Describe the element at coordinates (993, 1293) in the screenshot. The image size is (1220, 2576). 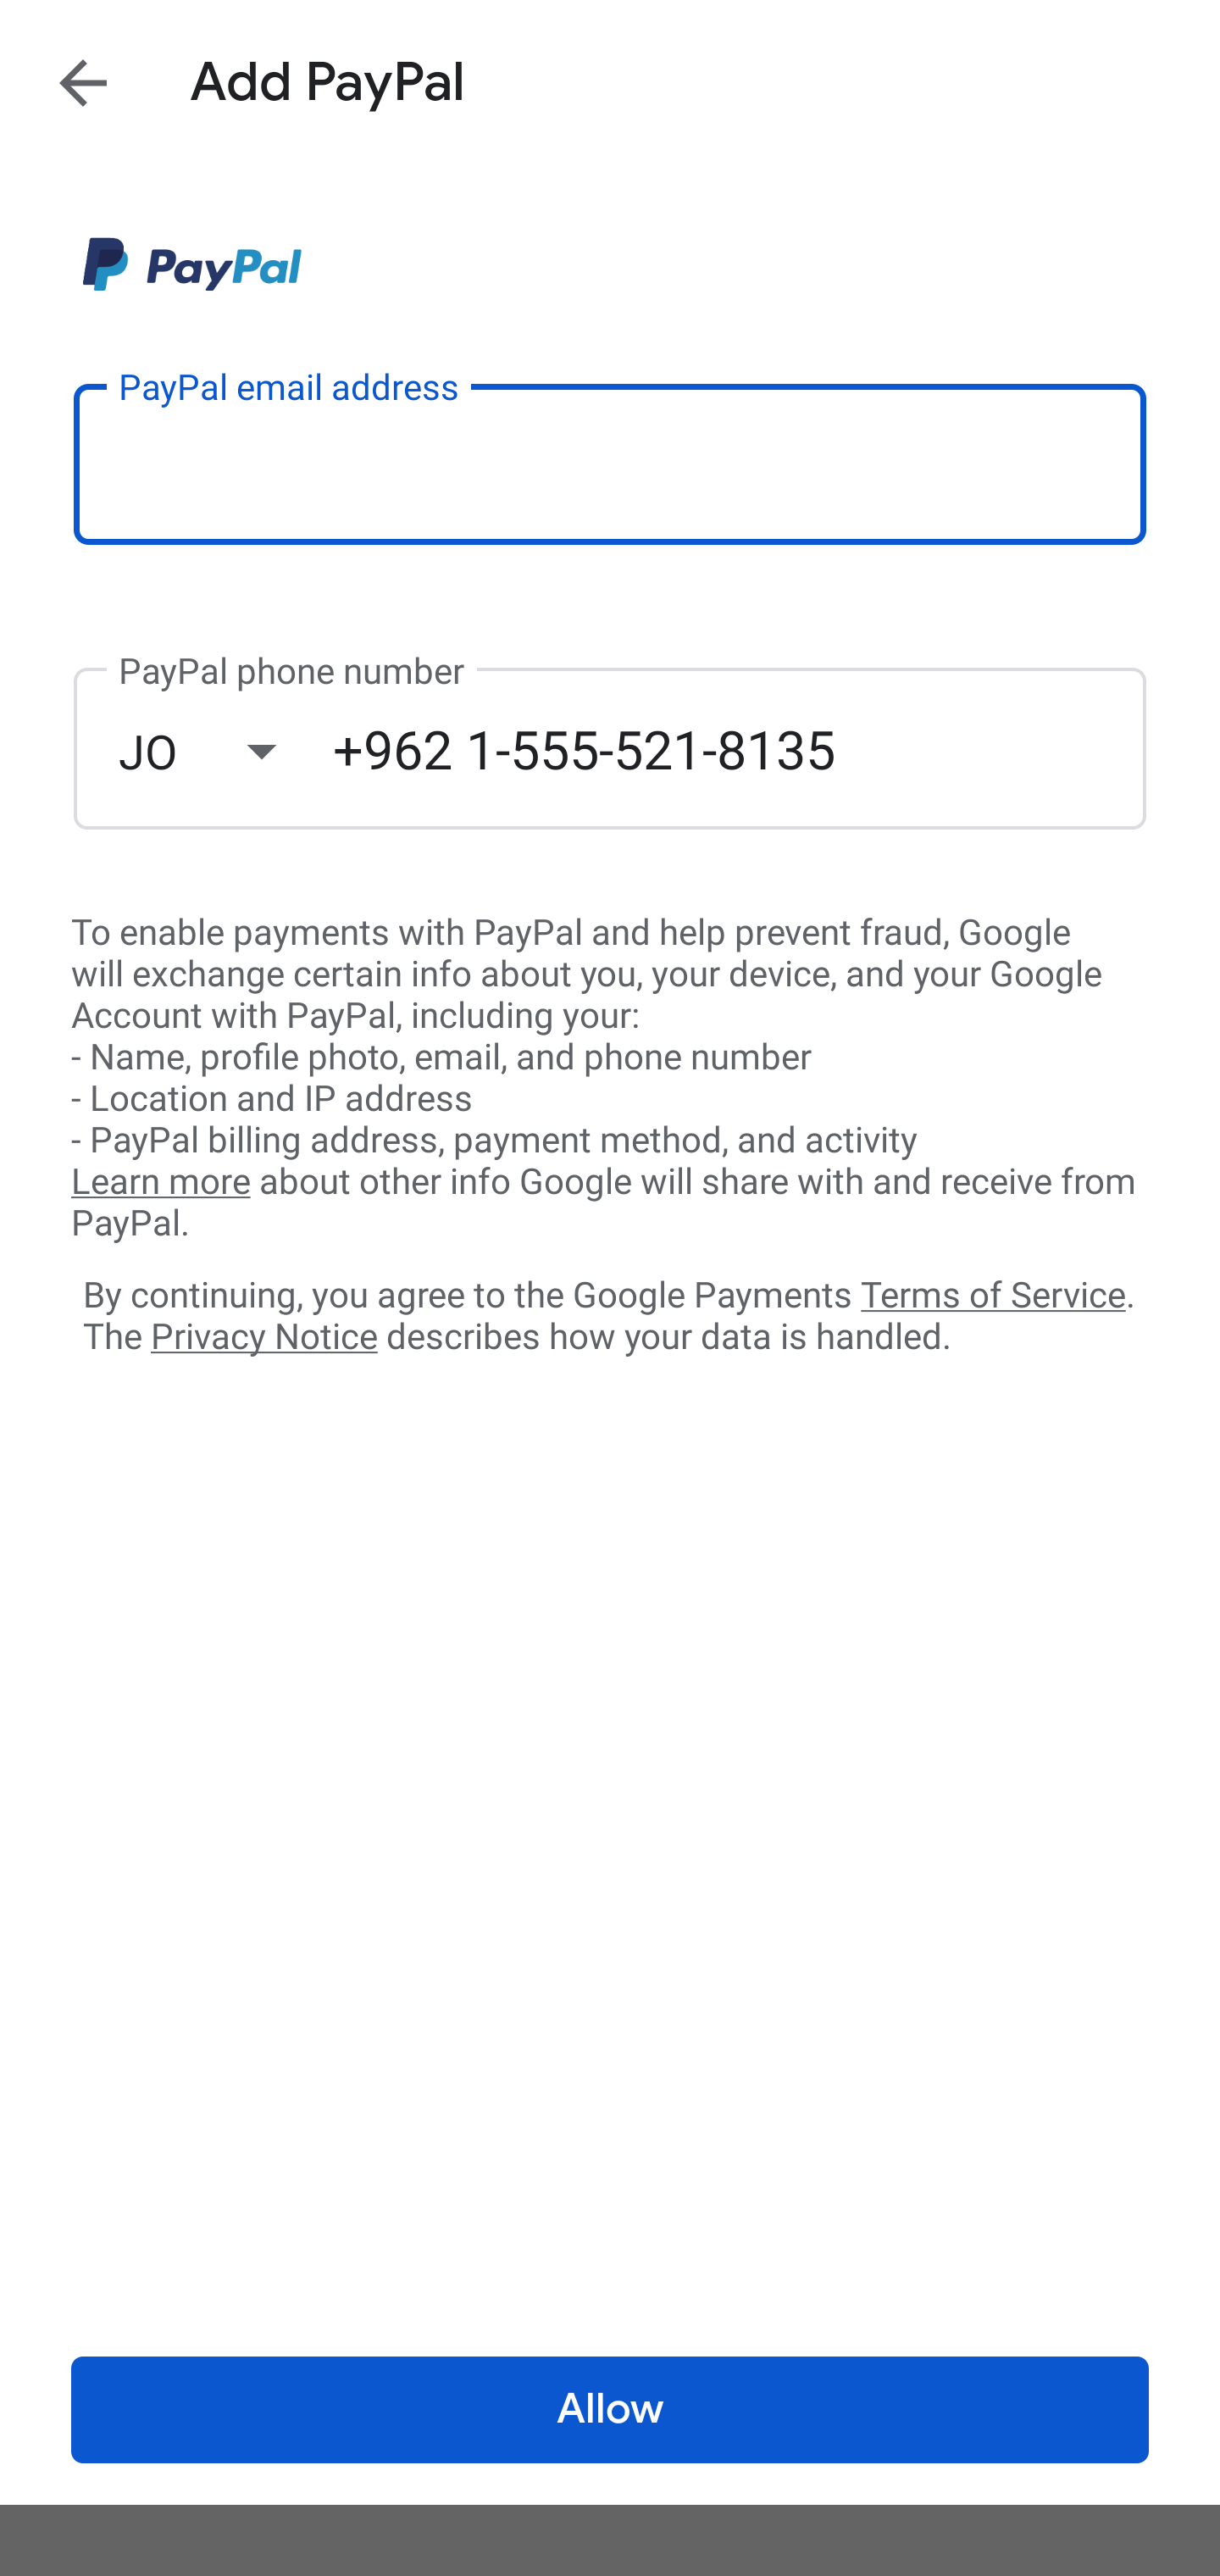
I see `Terms of Service` at that location.